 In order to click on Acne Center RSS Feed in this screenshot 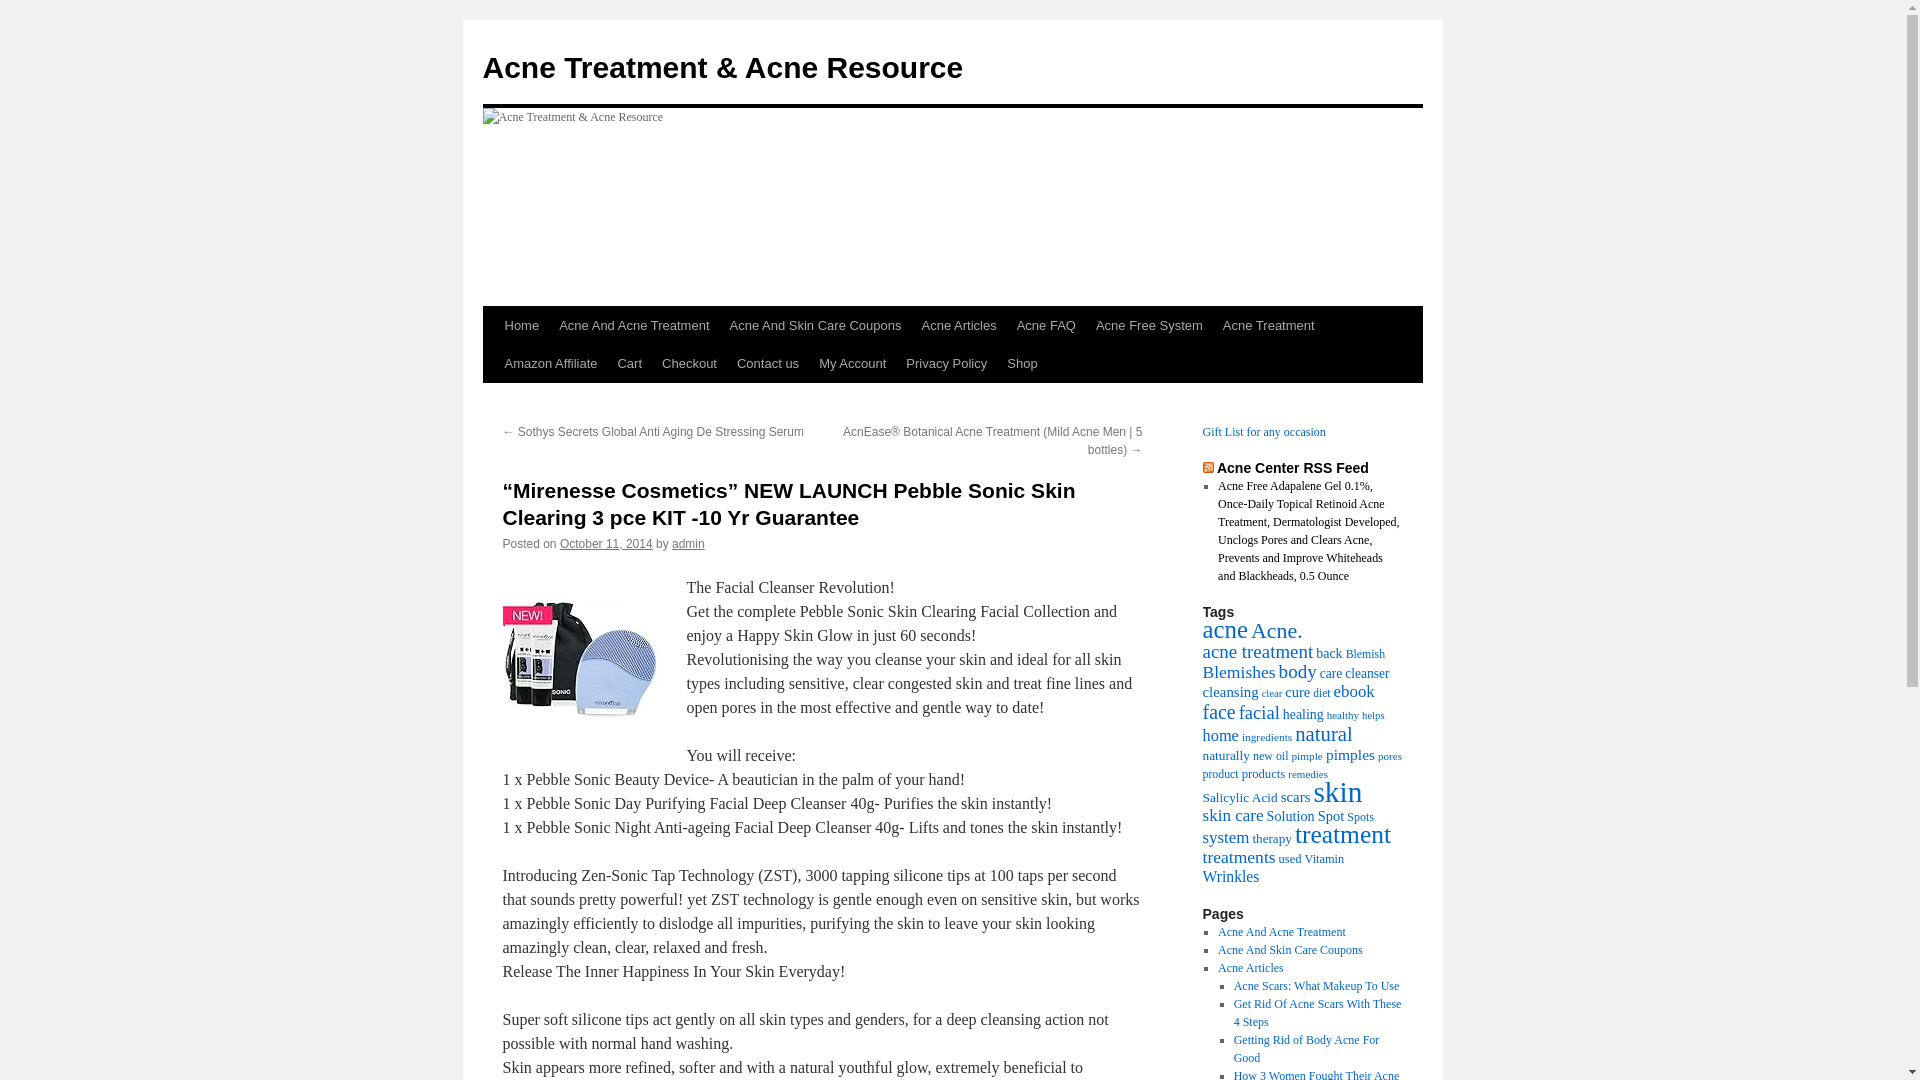, I will do `click(1293, 468)`.